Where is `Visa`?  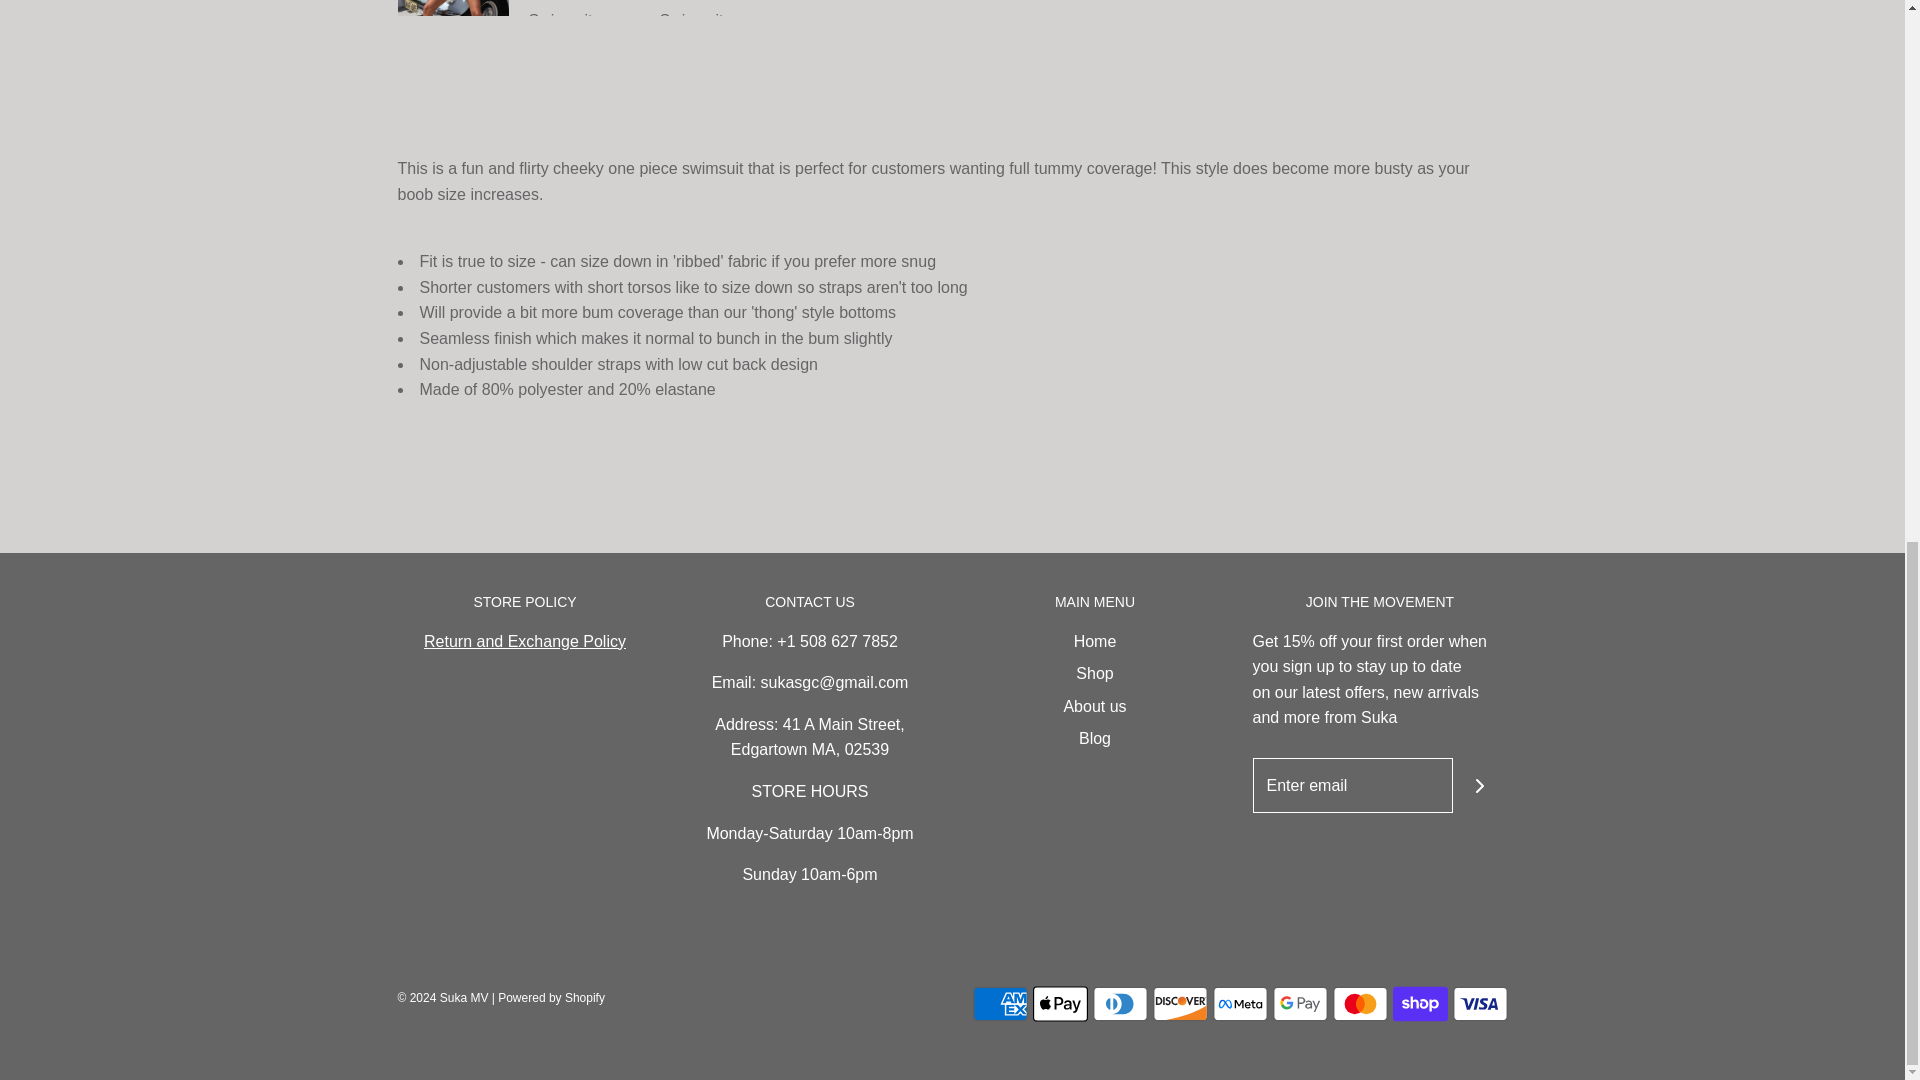 Visa is located at coordinates (1479, 1003).